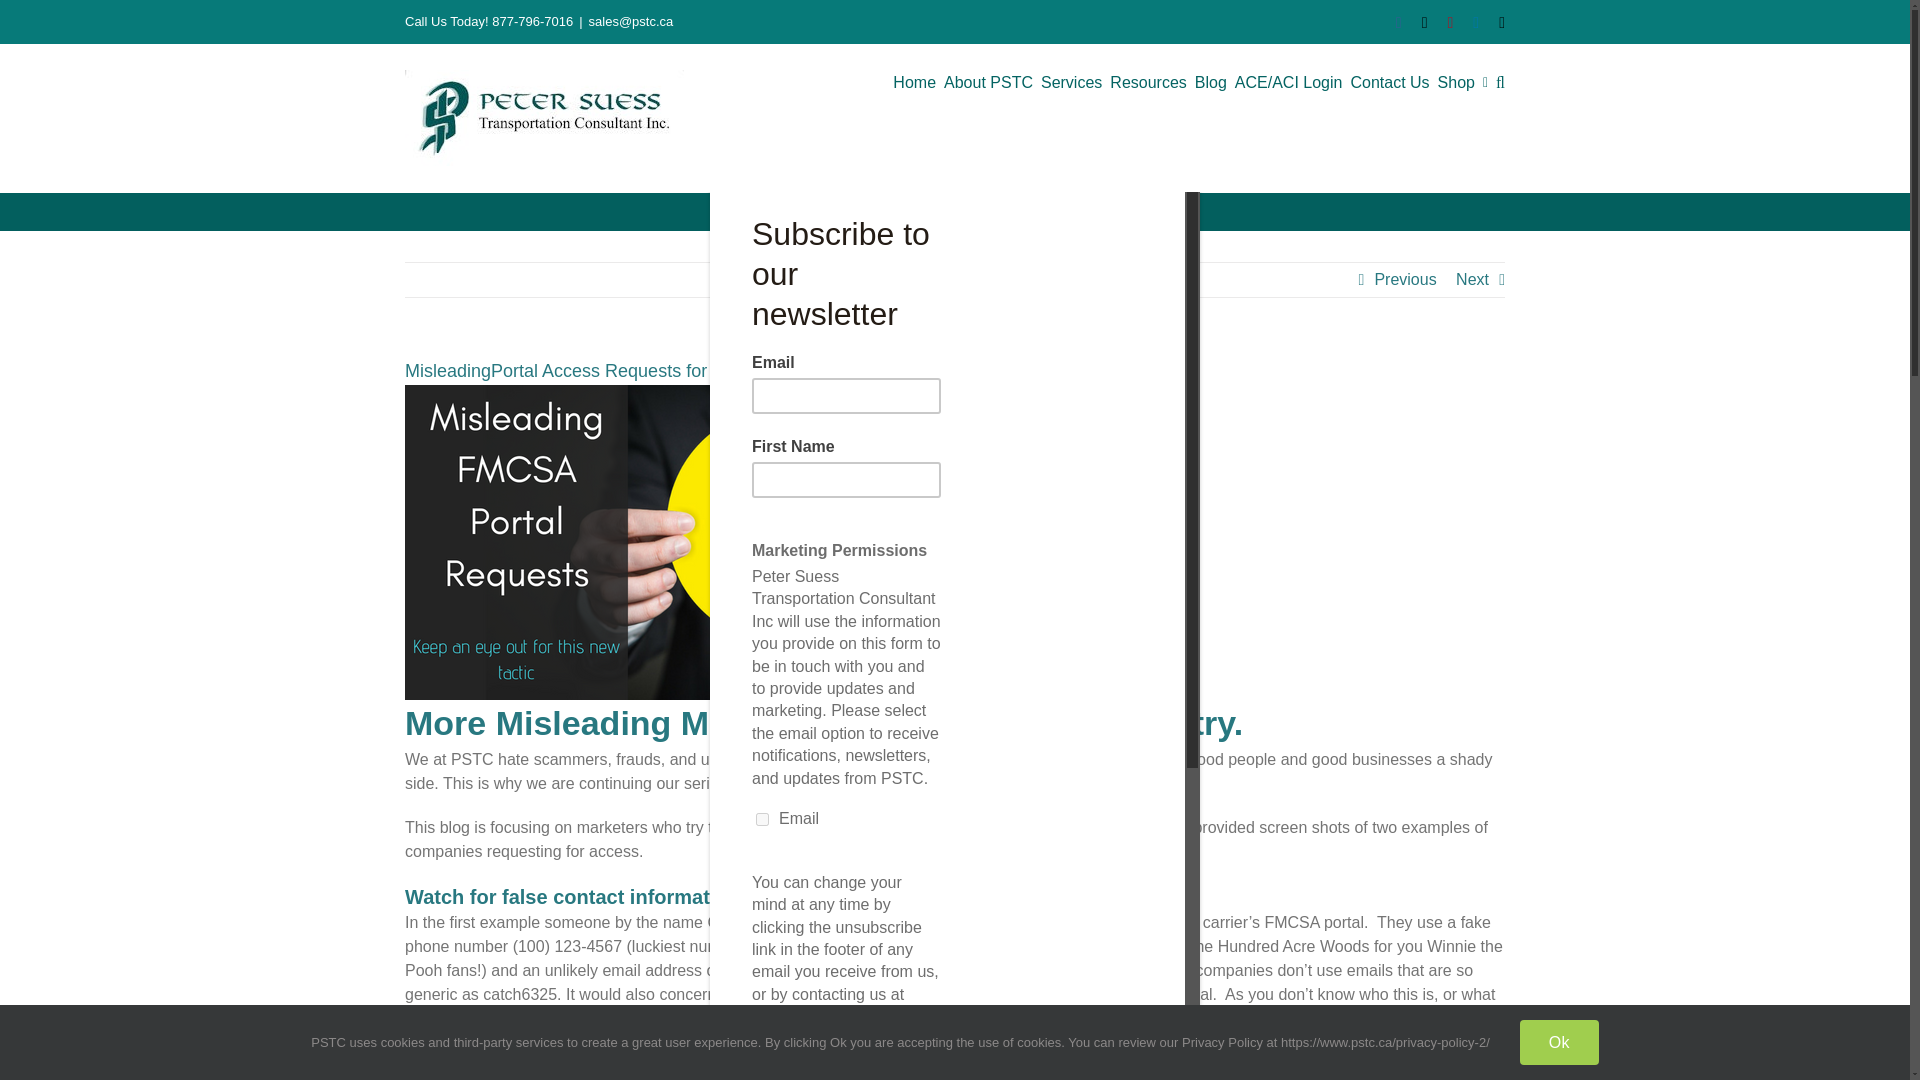  What do you see at coordinates (988, 82) in the screenshot?
I see `About PSTC` at bounding box center [988, 82].